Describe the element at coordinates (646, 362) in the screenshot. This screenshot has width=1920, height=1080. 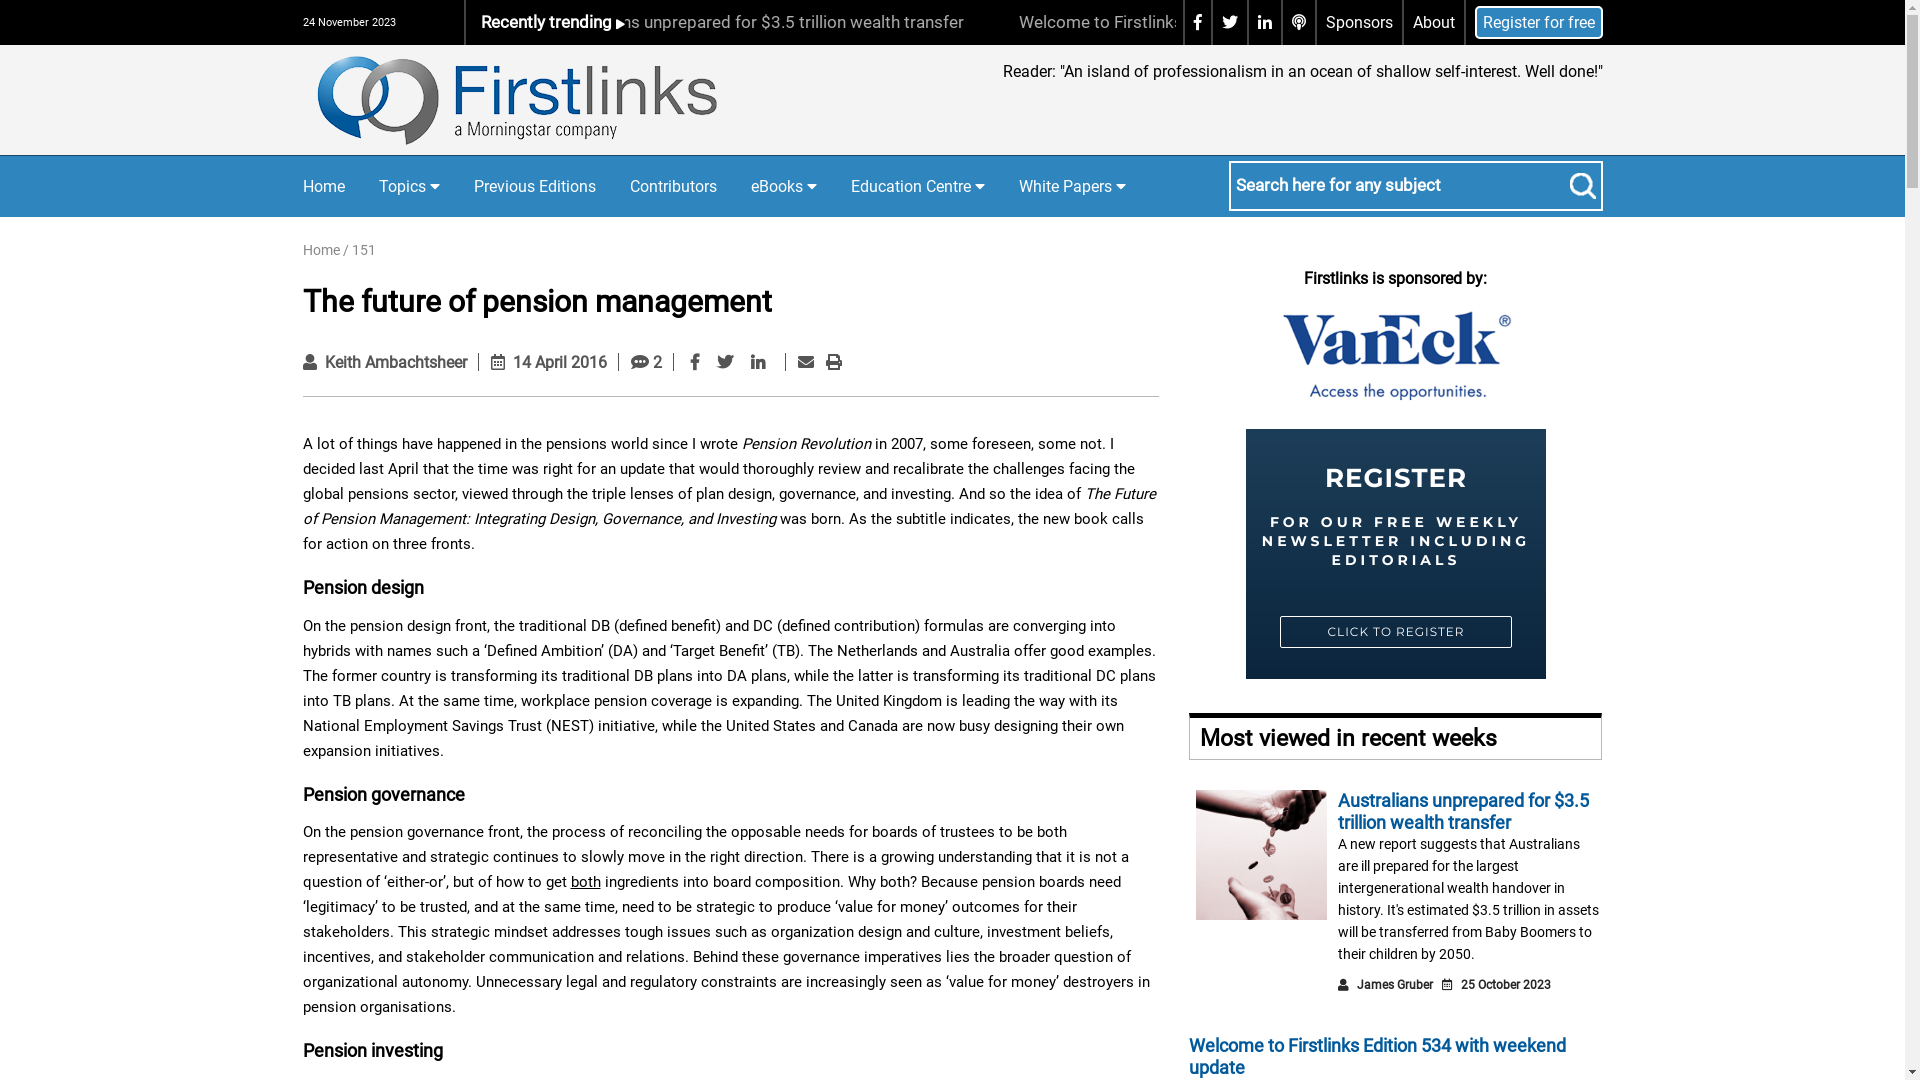
I see `2` at that location.